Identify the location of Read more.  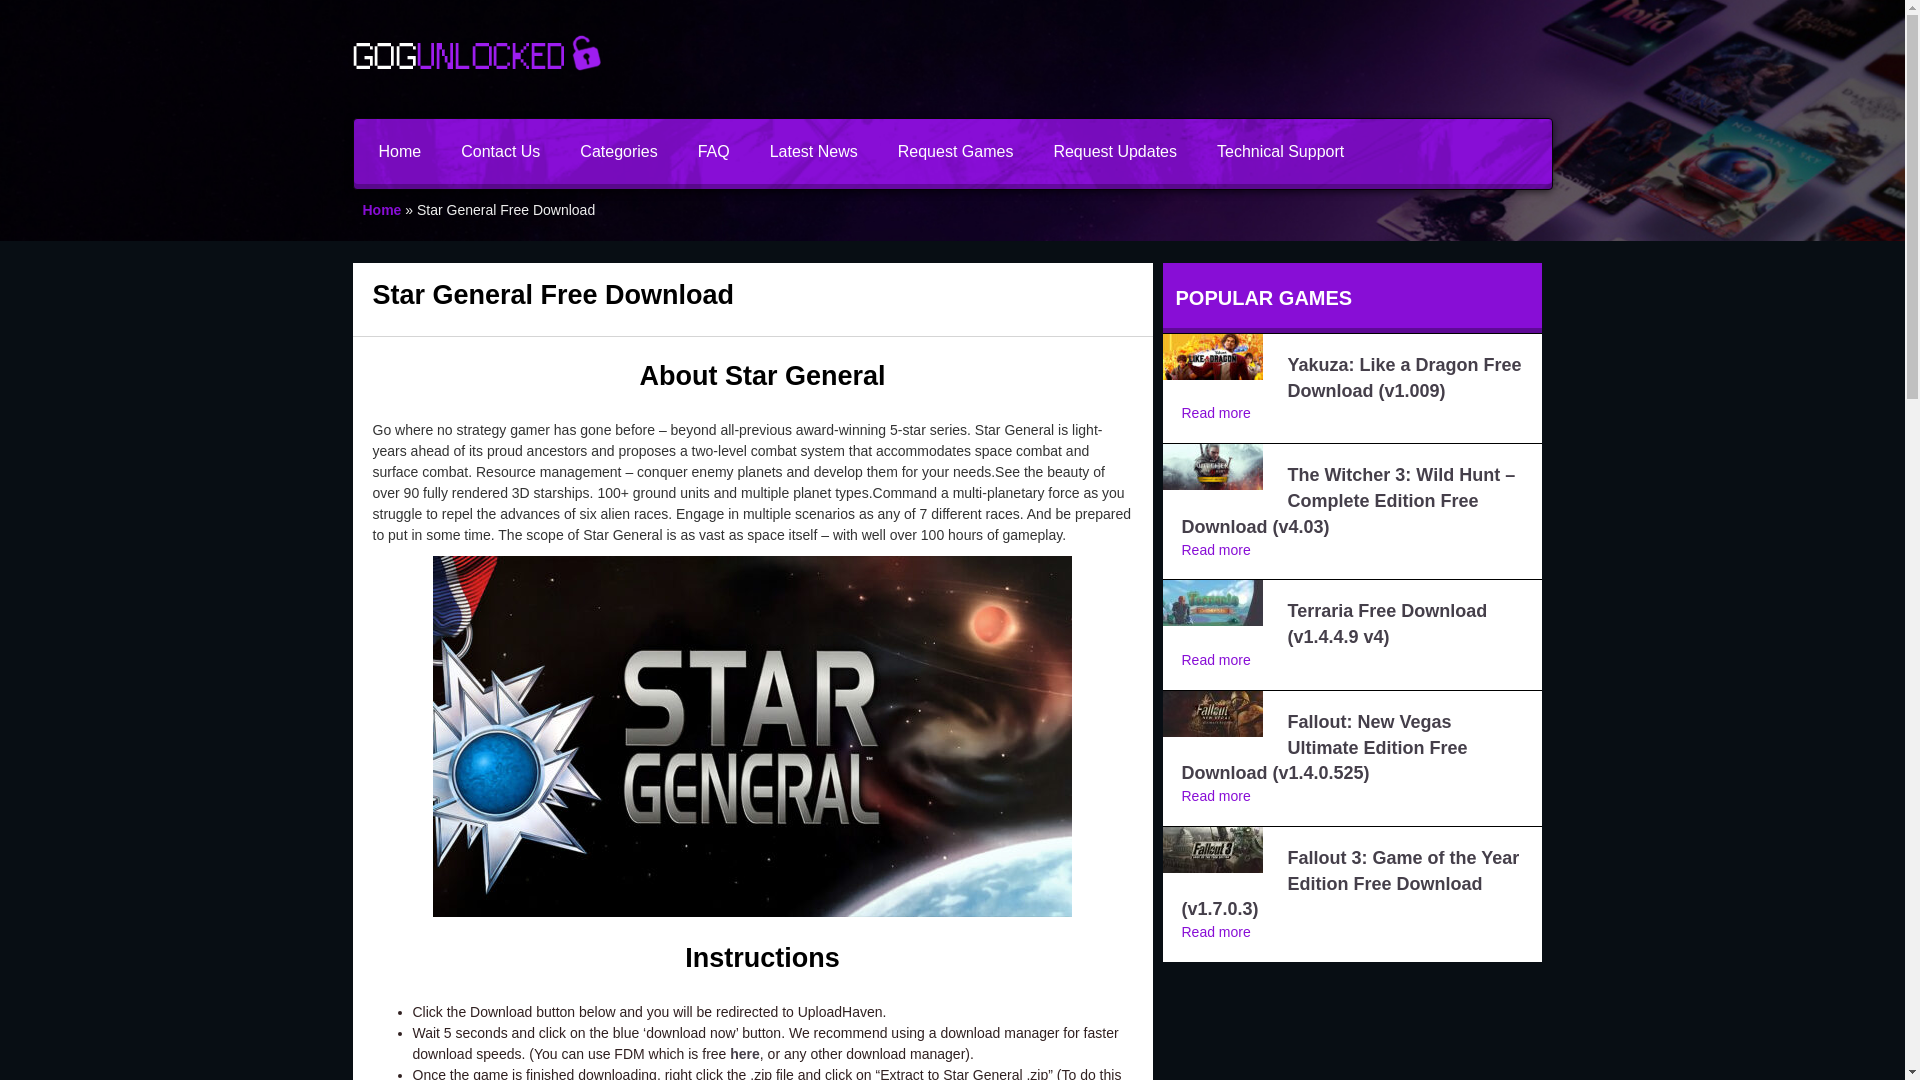
(1216, 413).